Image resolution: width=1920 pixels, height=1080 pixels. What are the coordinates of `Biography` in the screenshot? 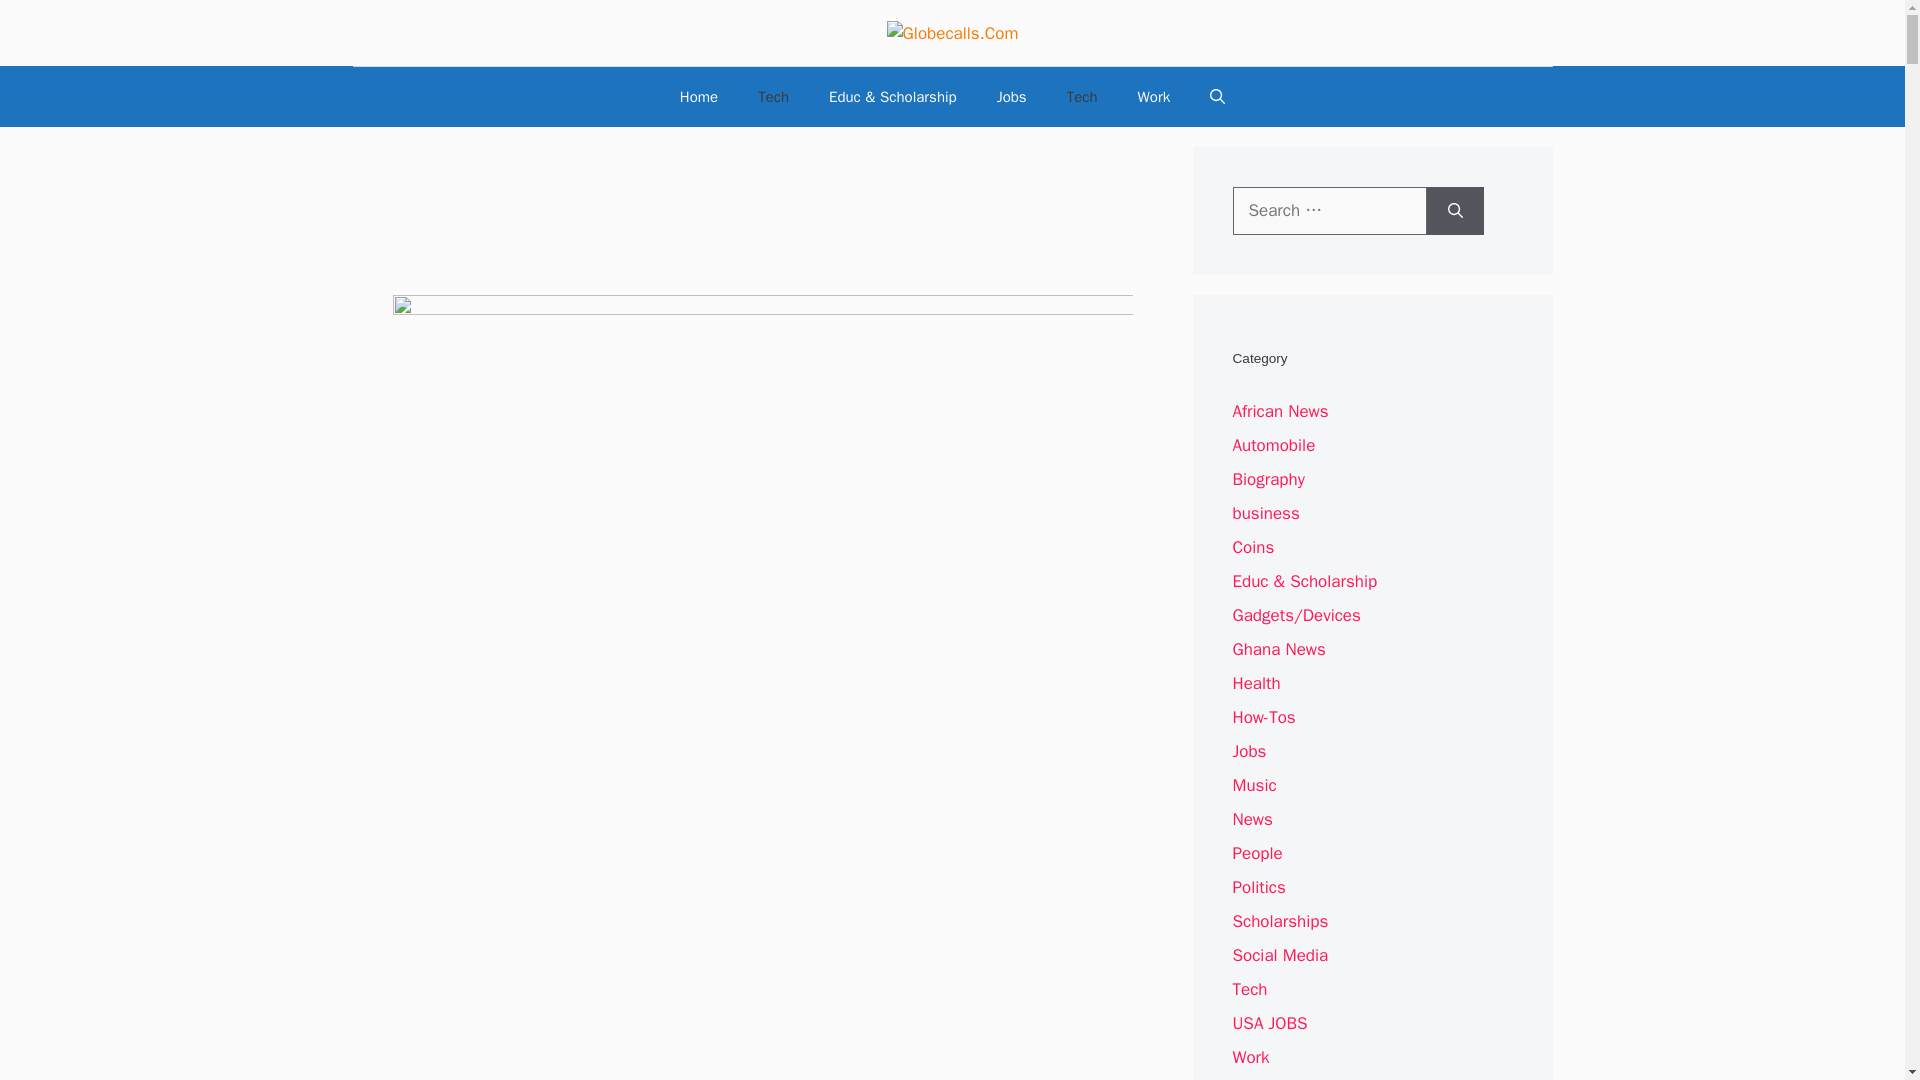 It's located at (1268, 479).